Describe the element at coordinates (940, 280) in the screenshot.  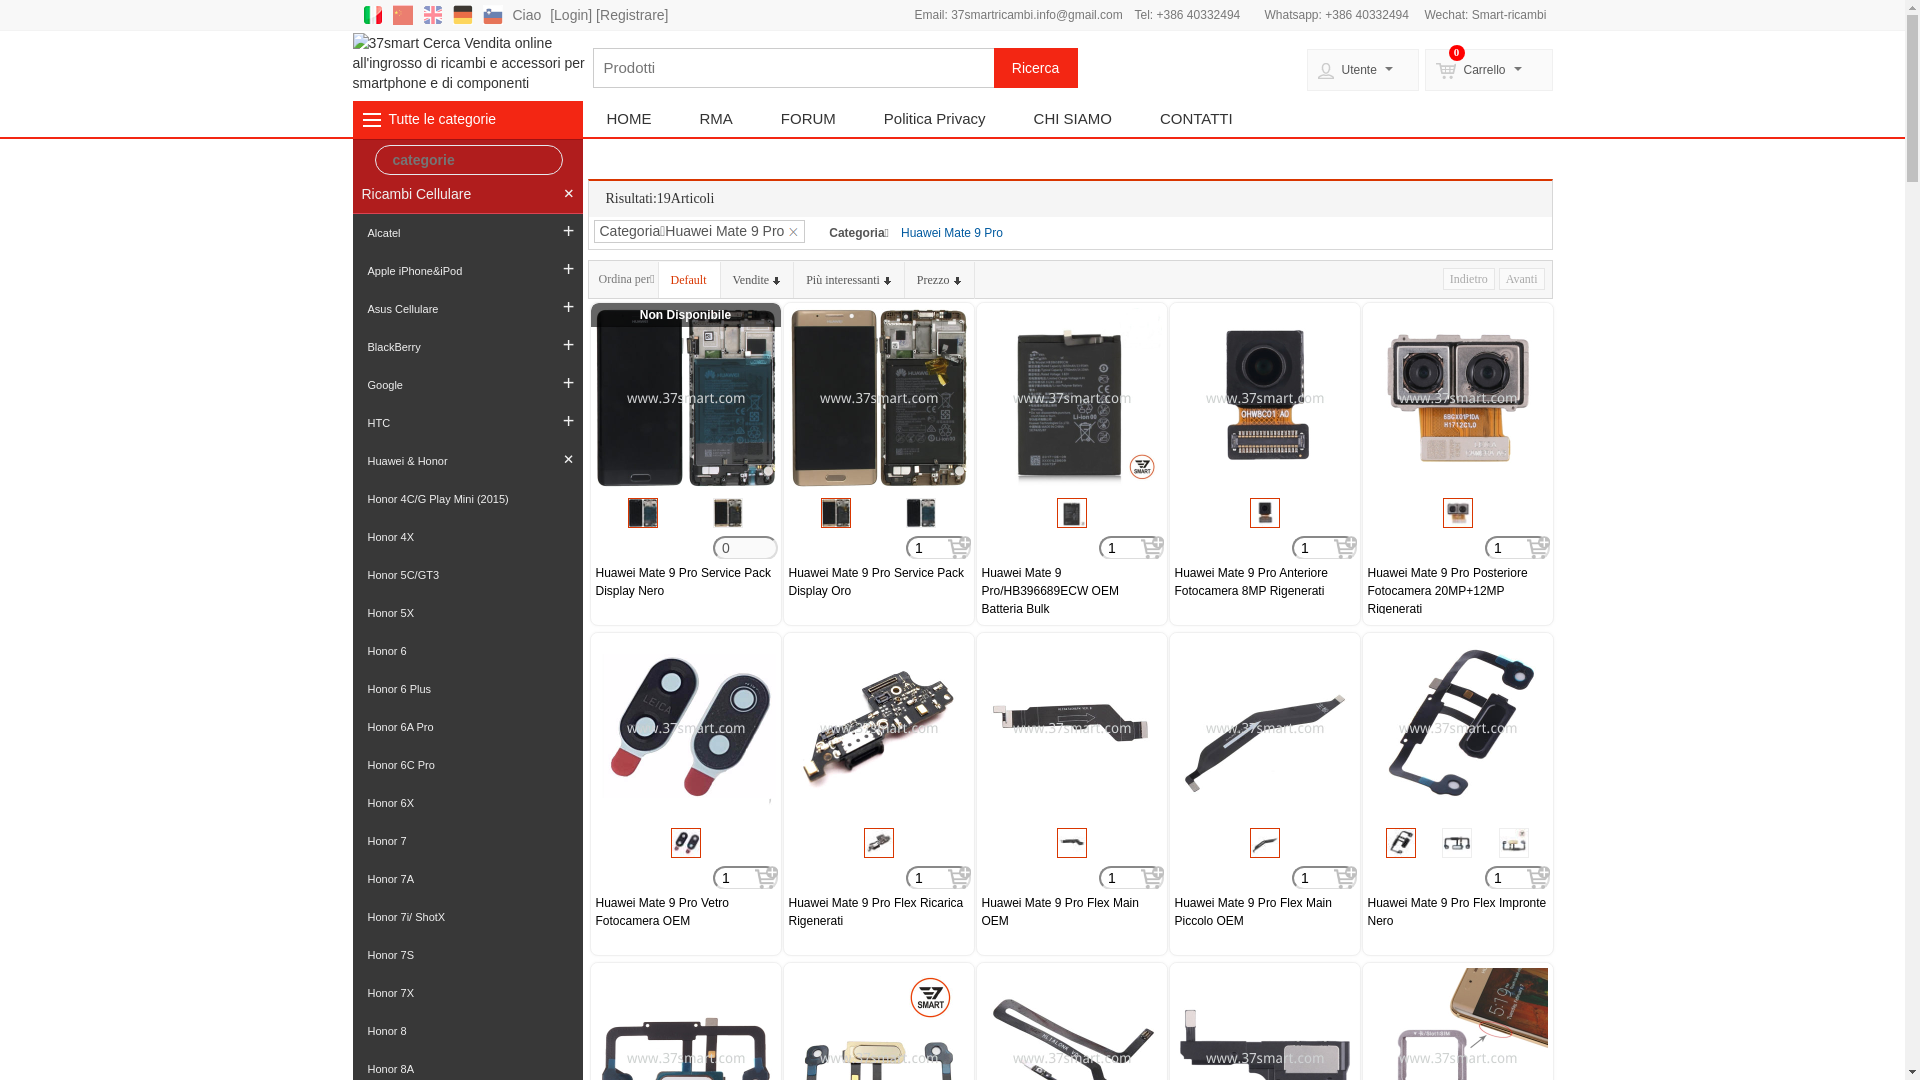
I see `PrezzoPrezzoSequenza` at that location.